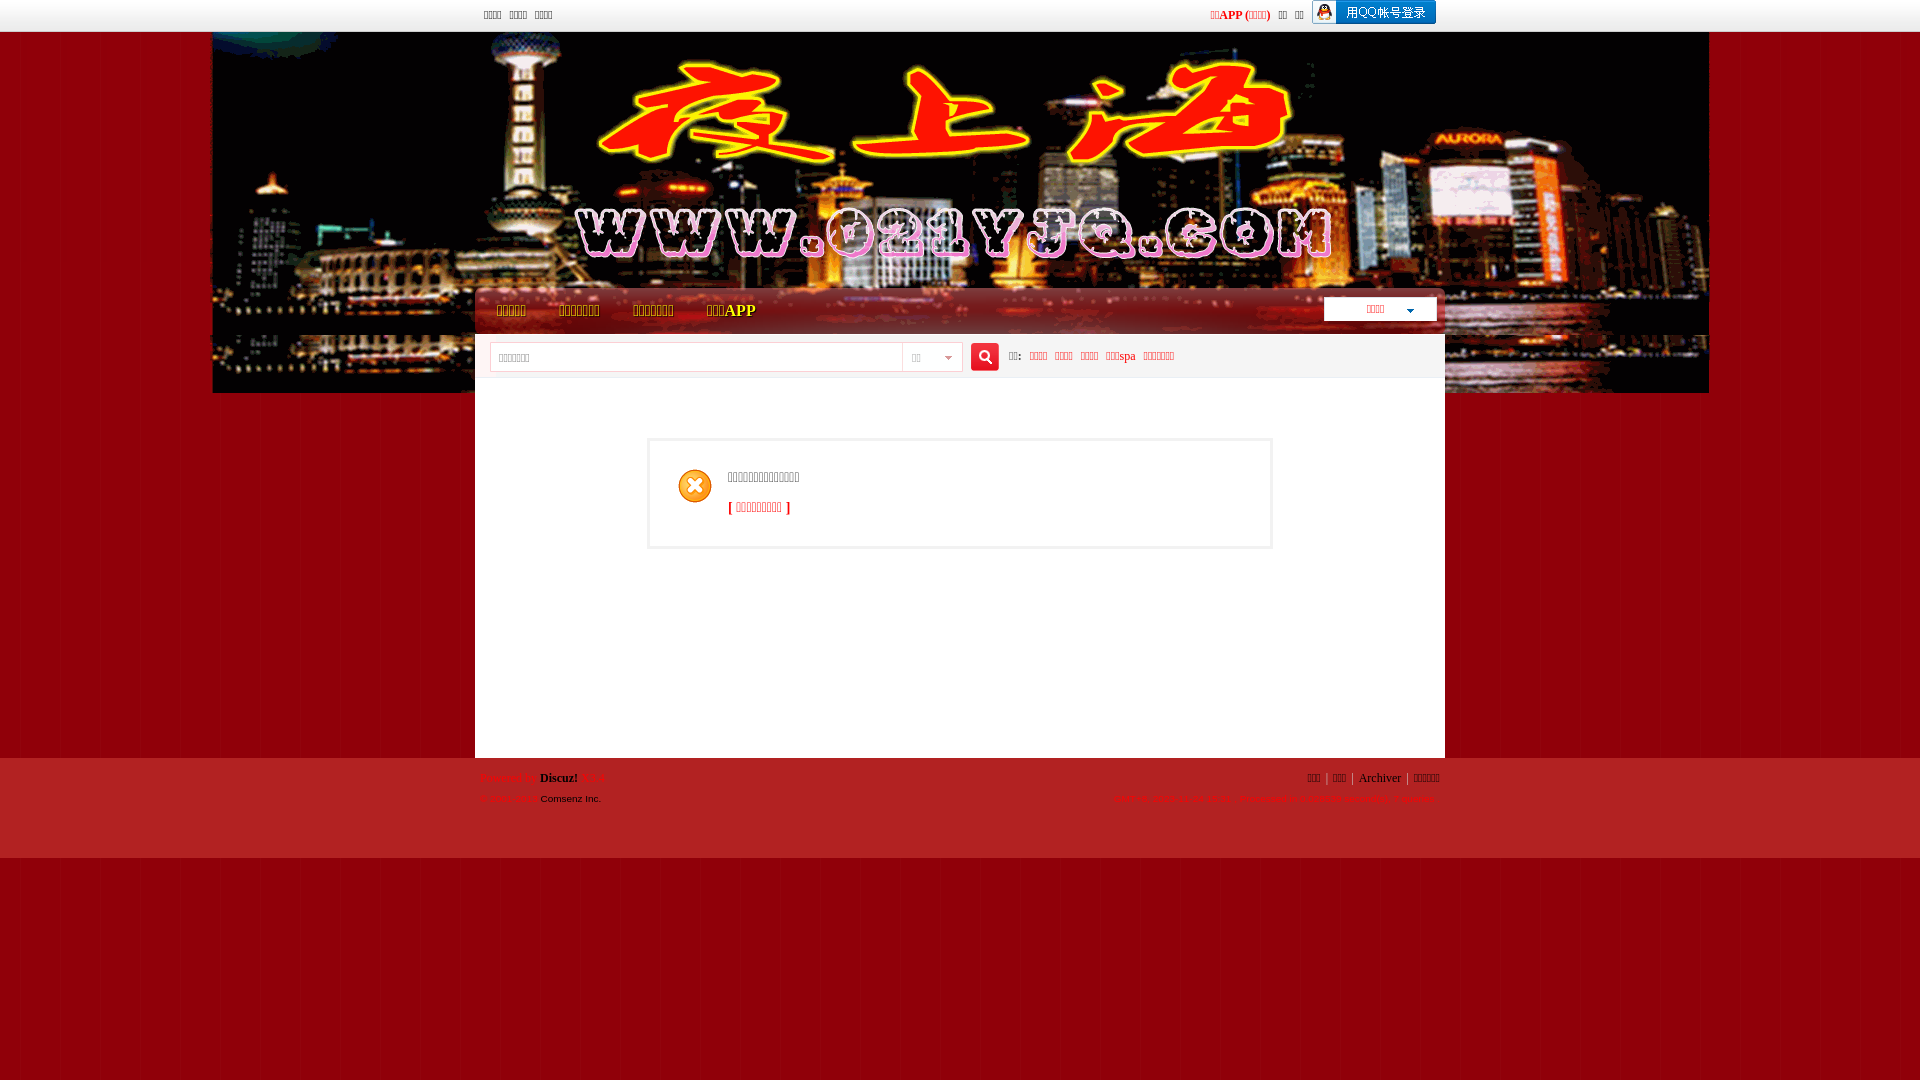 The height and width of the screenshot is (1080, 1920). What do you see at coordinates (1380, 778) in the screenshot?
I see `Archiver` at bounding box center [1380, 778].